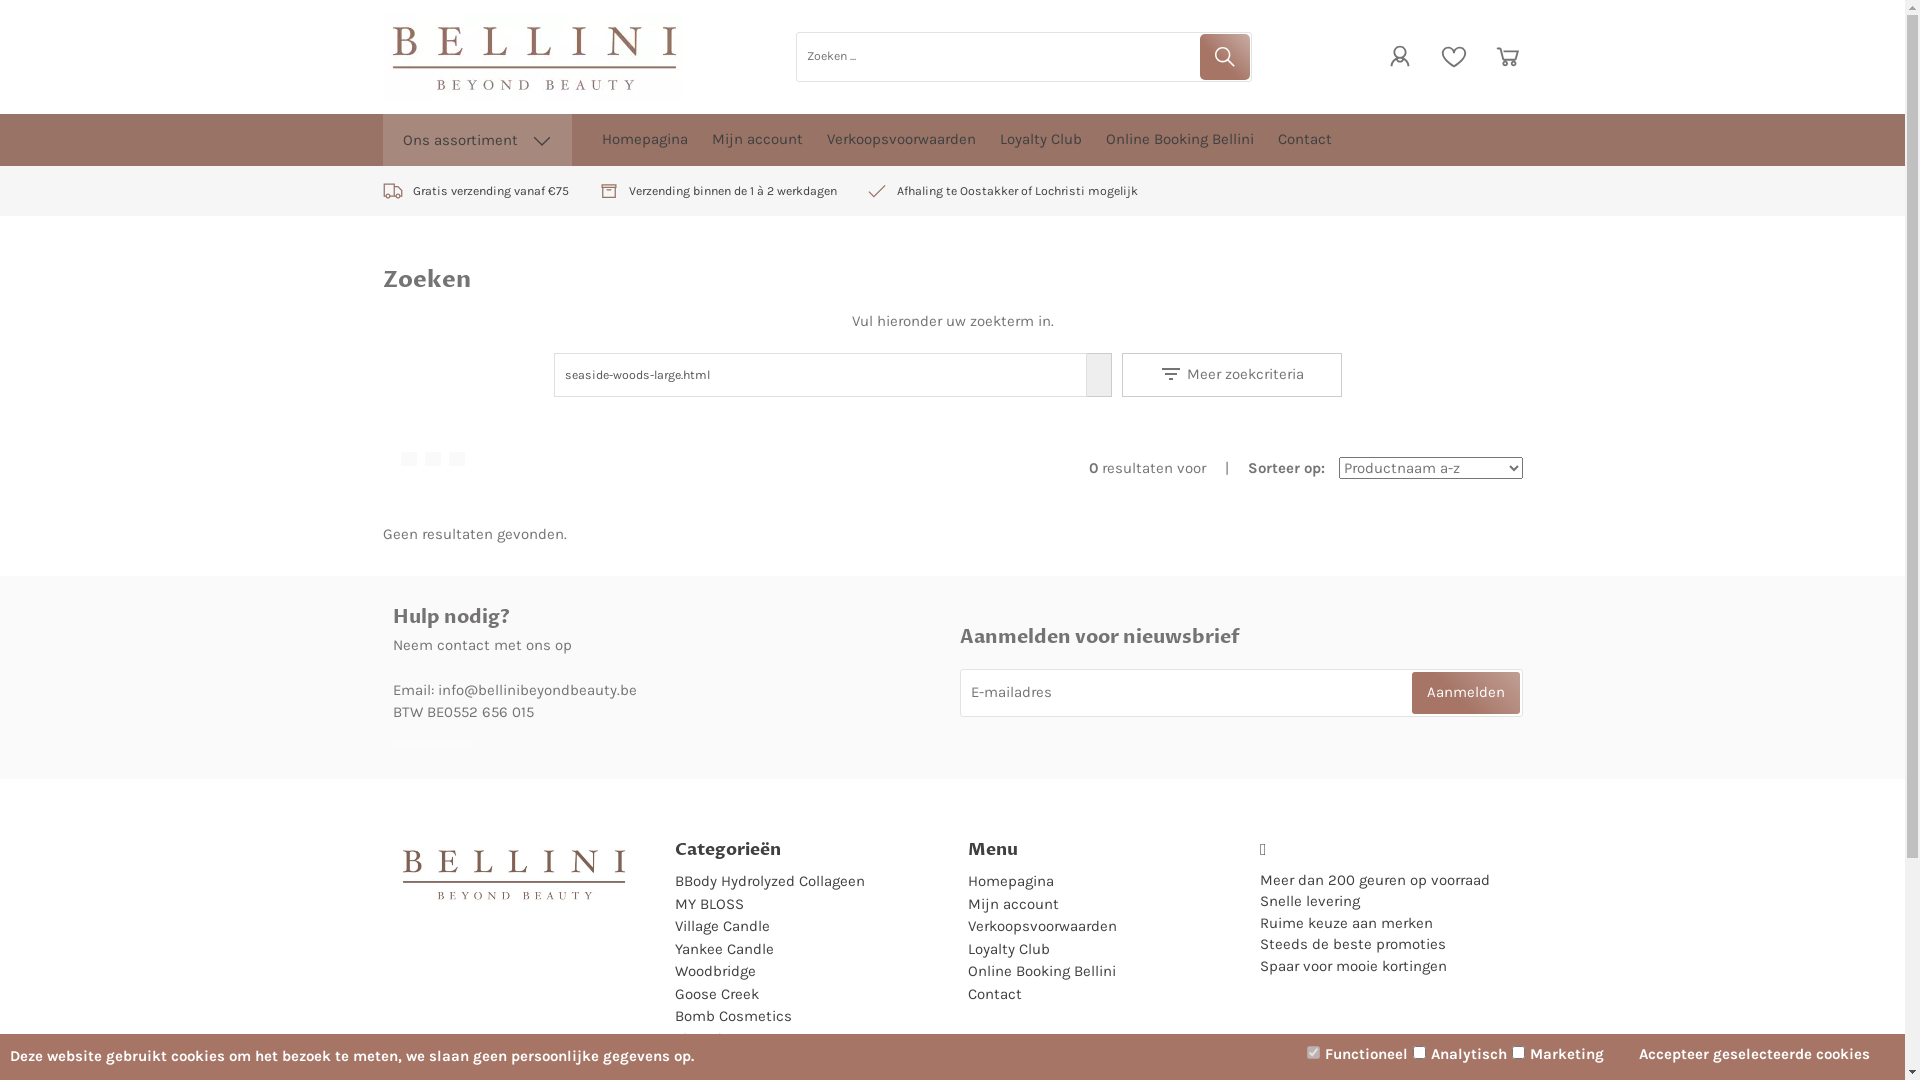  Describe the element at coordinates (758, 140) in the screenshot. I see `Mijn account` at that location.